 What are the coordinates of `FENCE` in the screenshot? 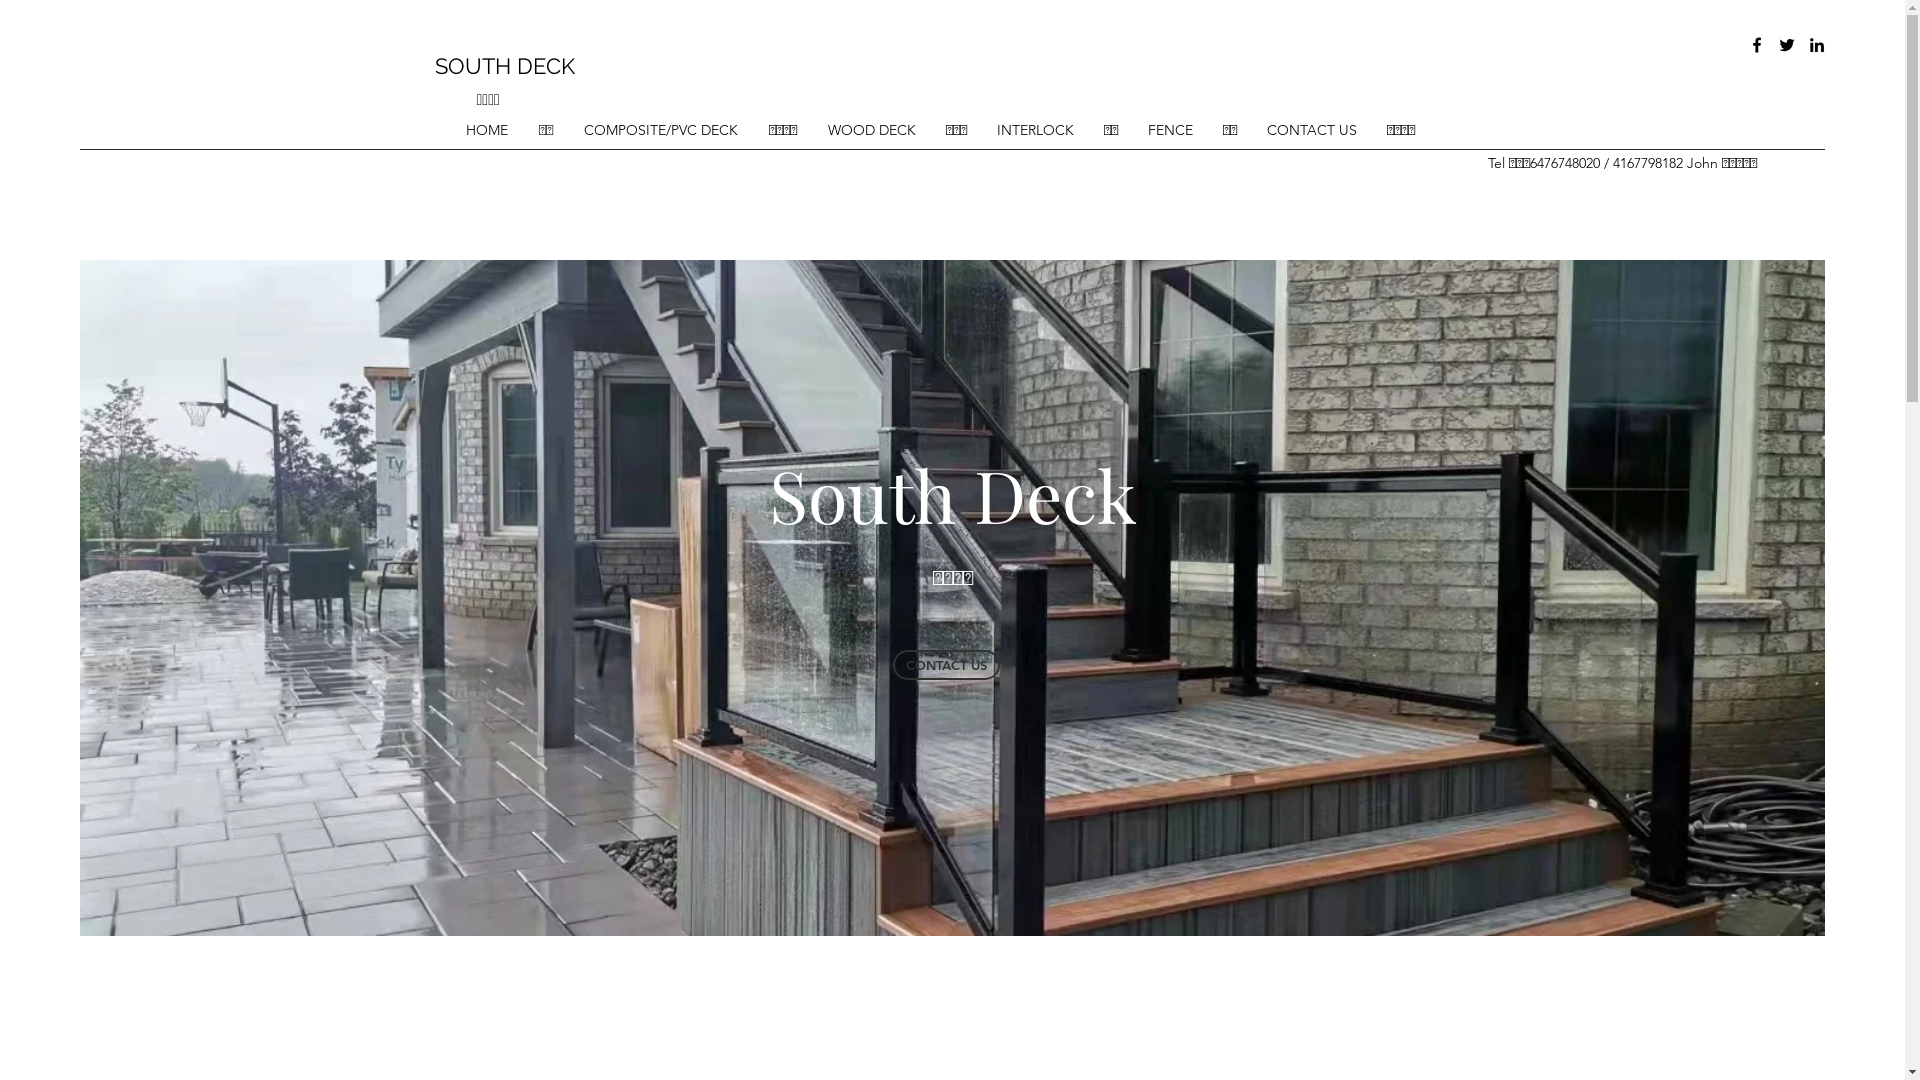 It's located at (1176, 130).